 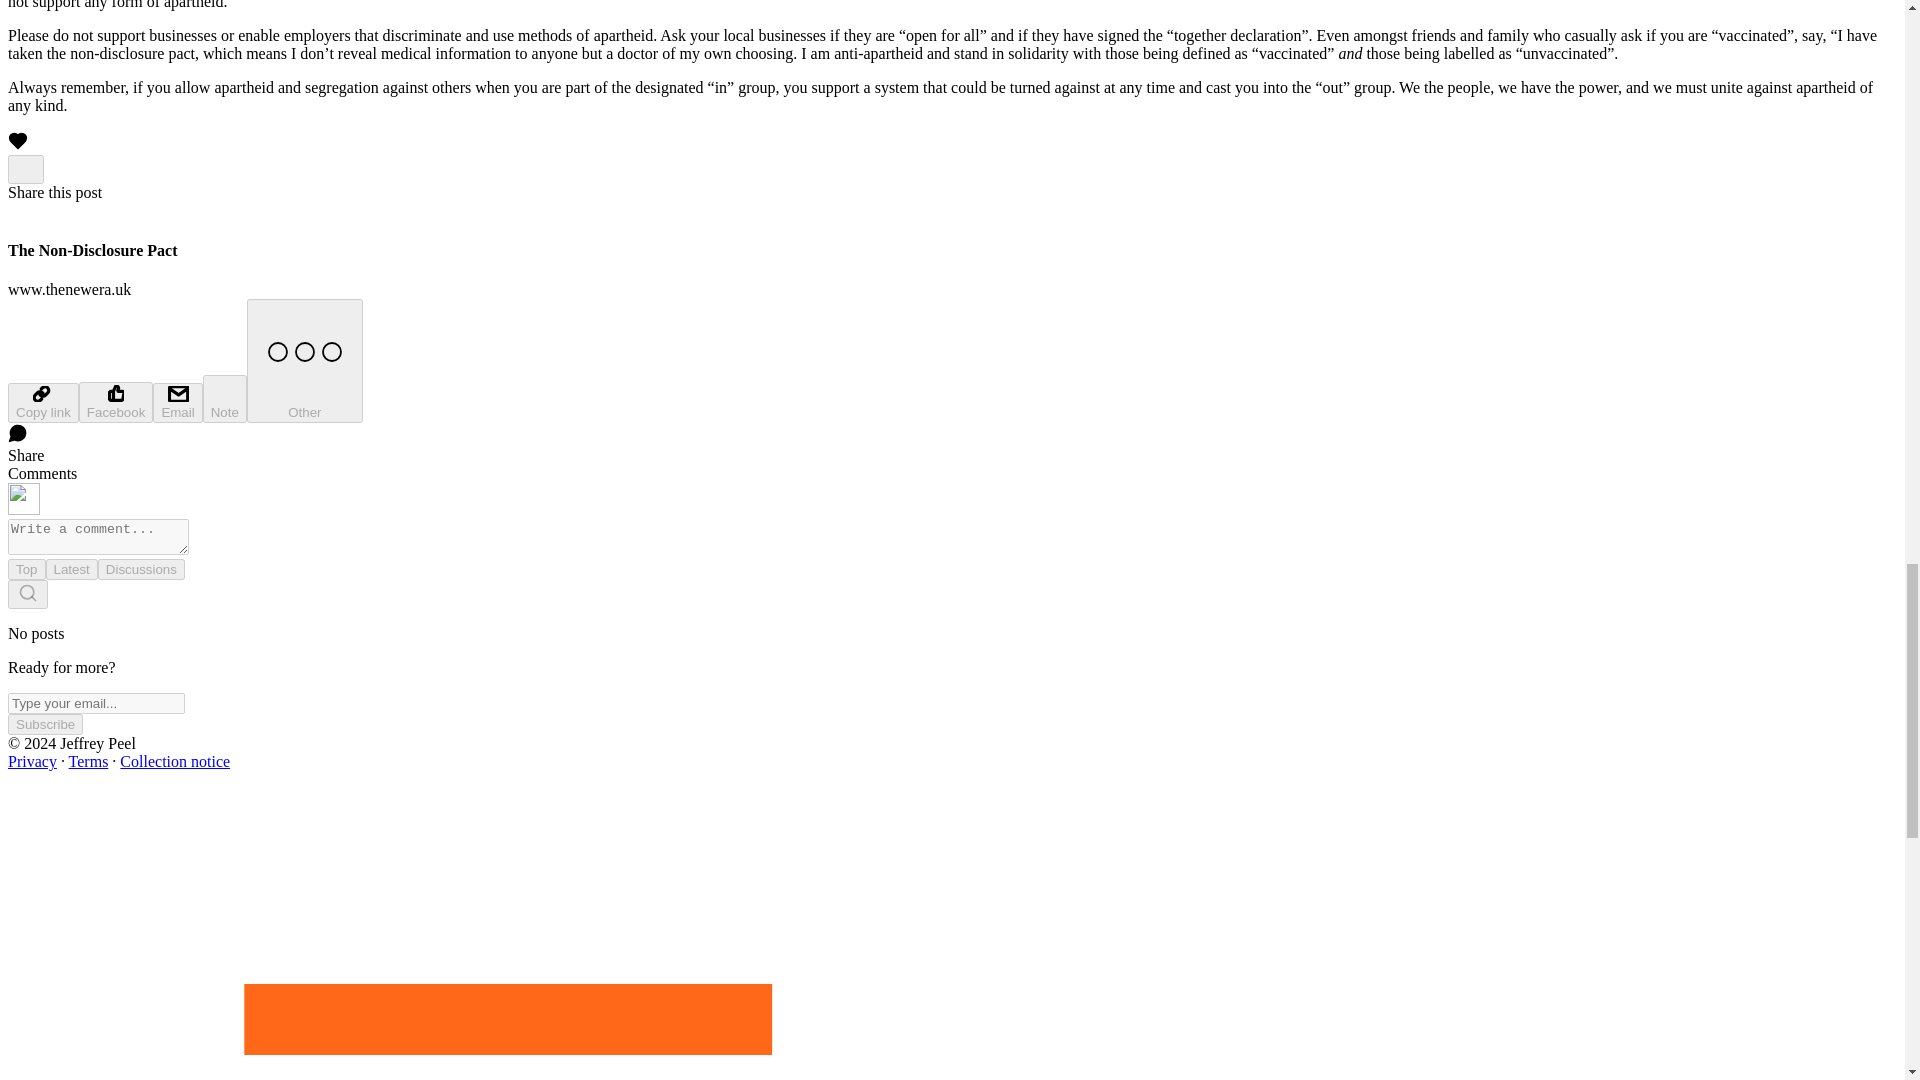 I want to click on Latest, so click(x=72, y=569).